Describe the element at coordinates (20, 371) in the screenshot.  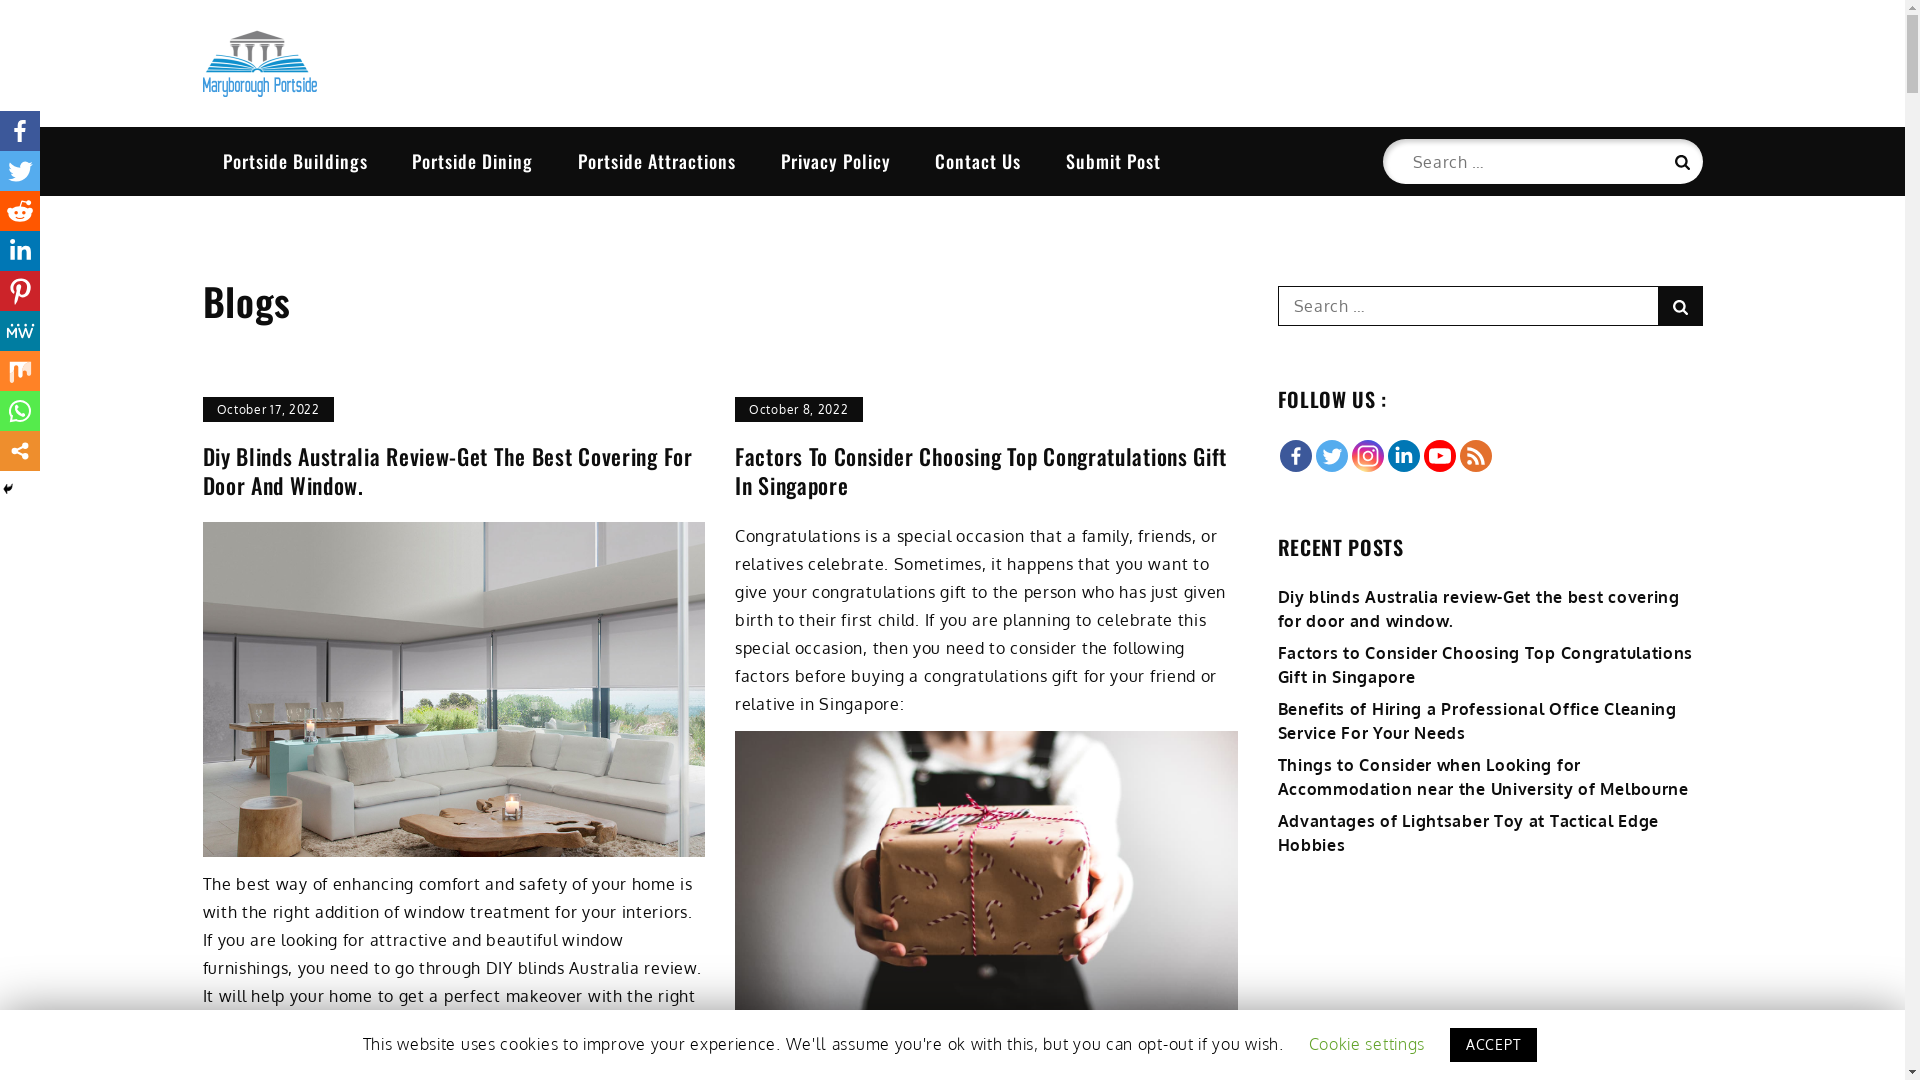
I see `Mix` at that location.